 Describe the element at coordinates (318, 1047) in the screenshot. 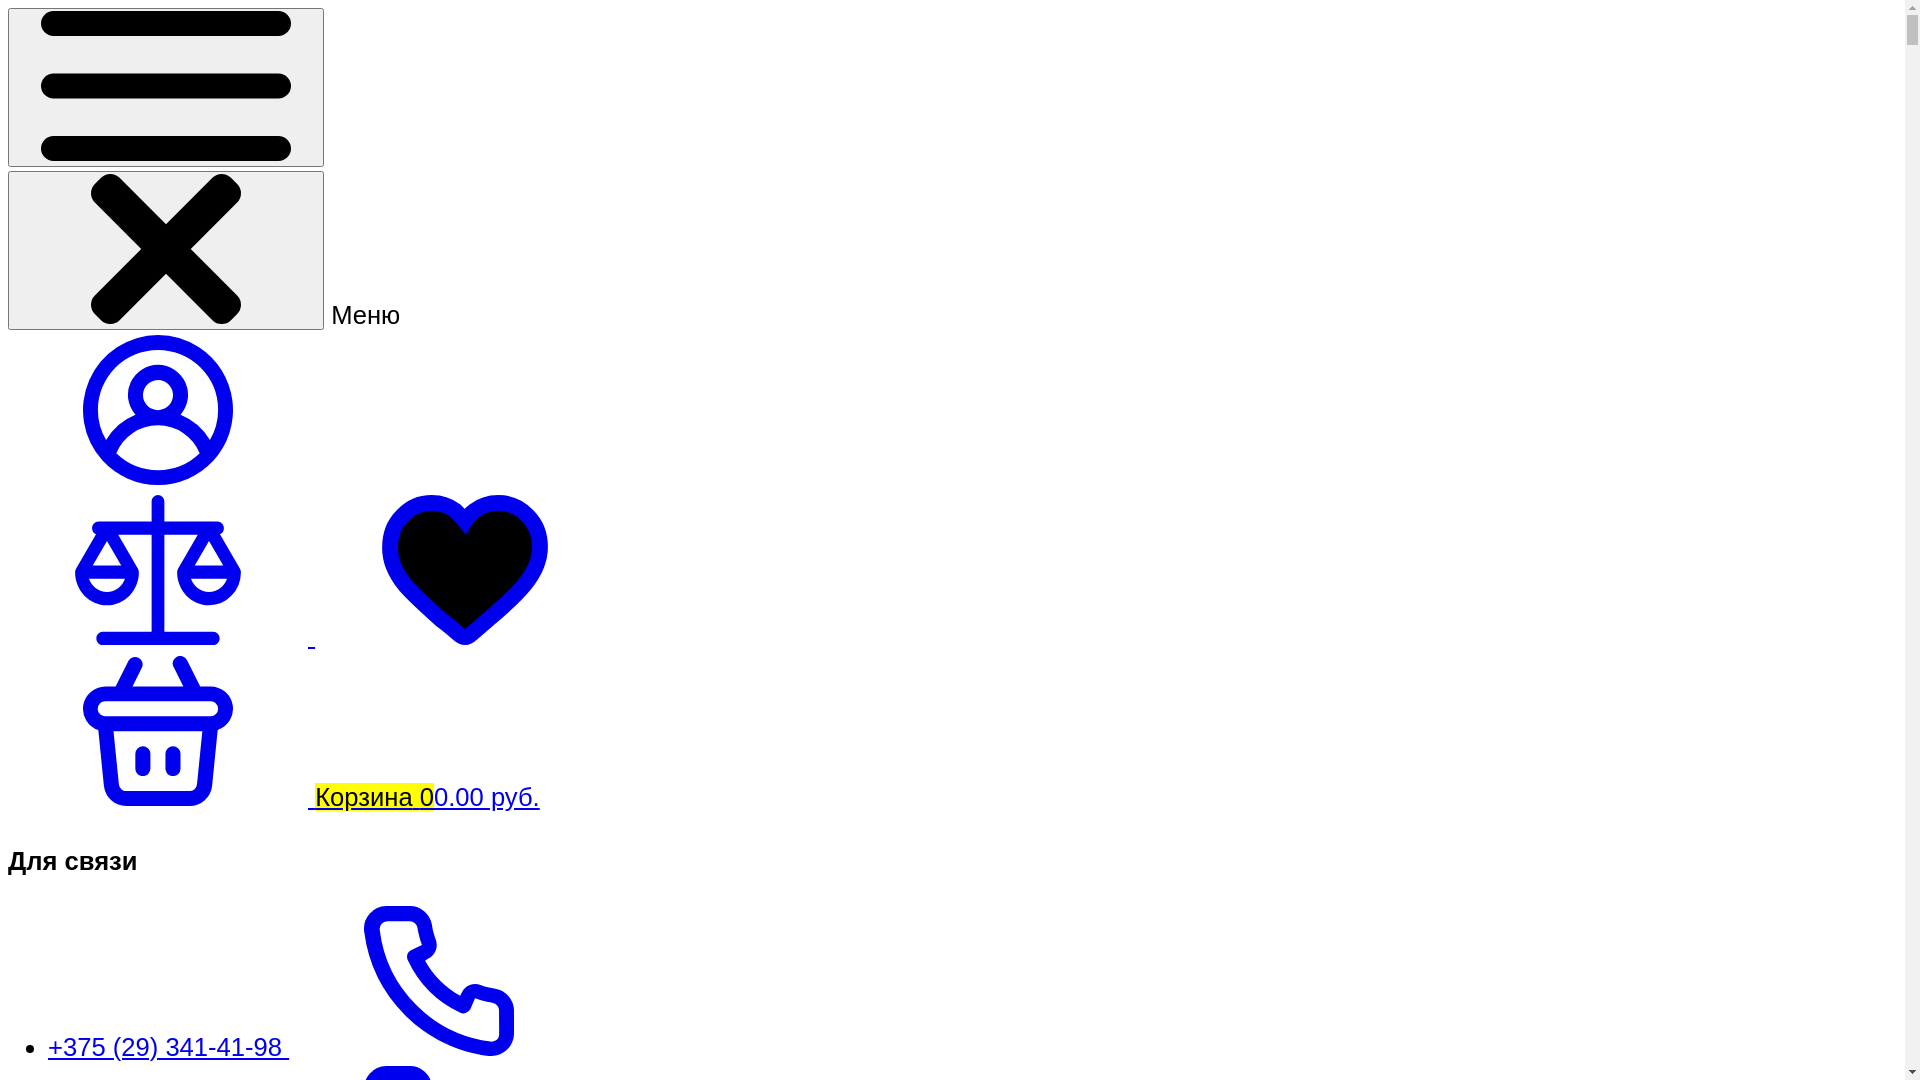

I see `+375 (29) 341-41-98` at that location.